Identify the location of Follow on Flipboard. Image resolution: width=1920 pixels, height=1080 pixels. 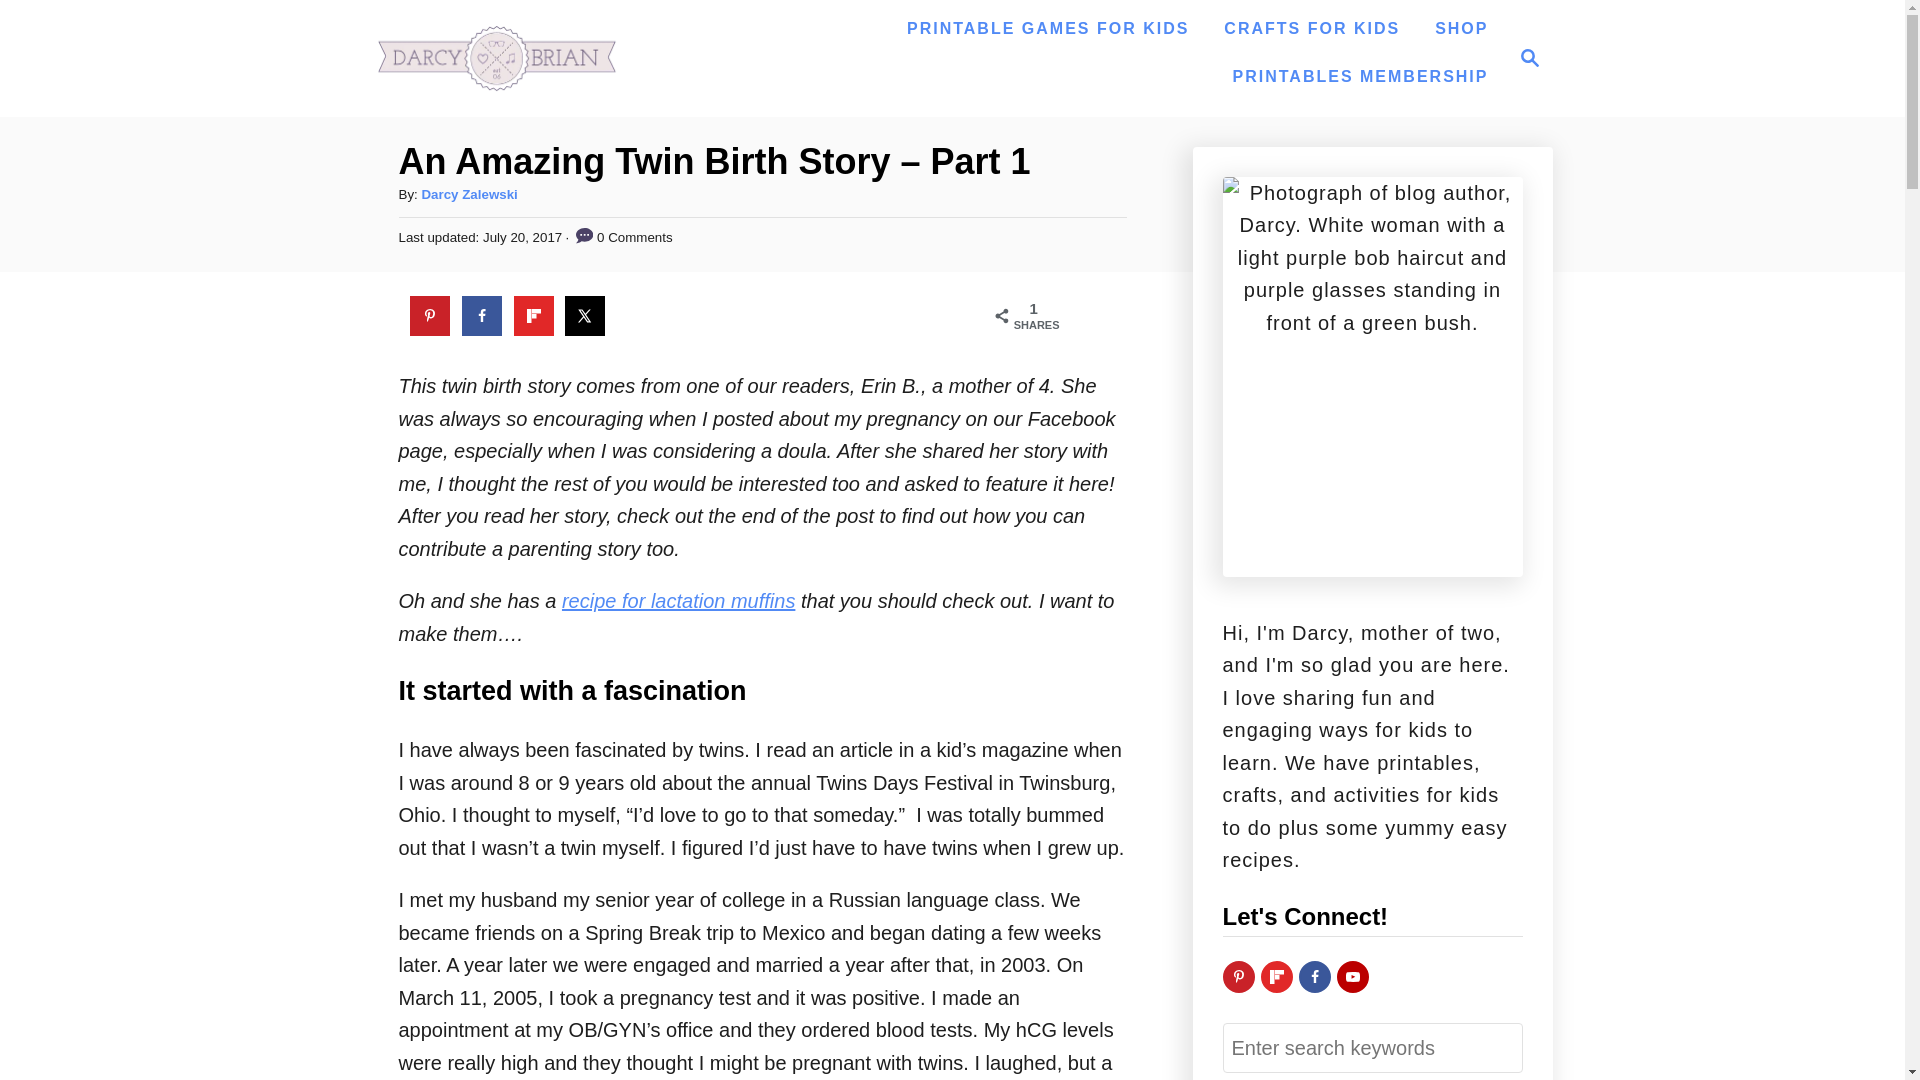
(584, 315).